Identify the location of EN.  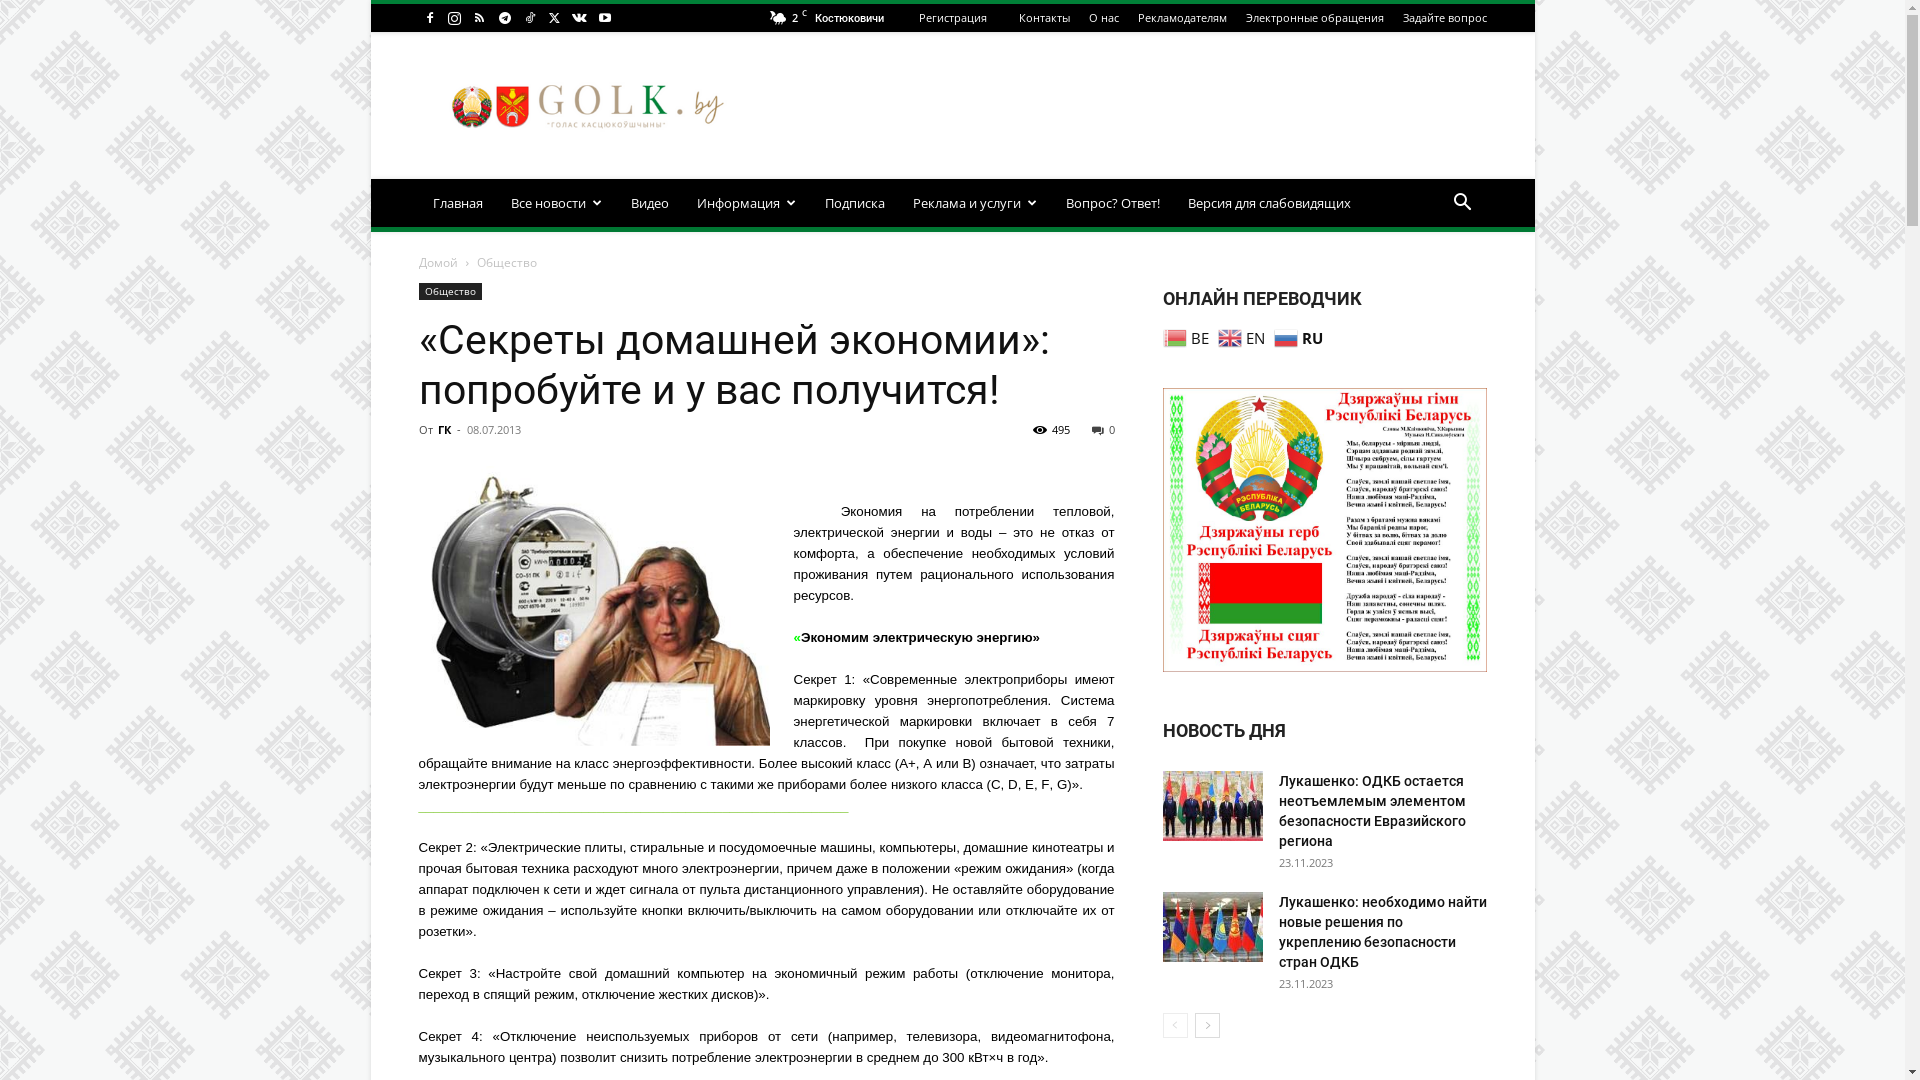
(1244, 336).